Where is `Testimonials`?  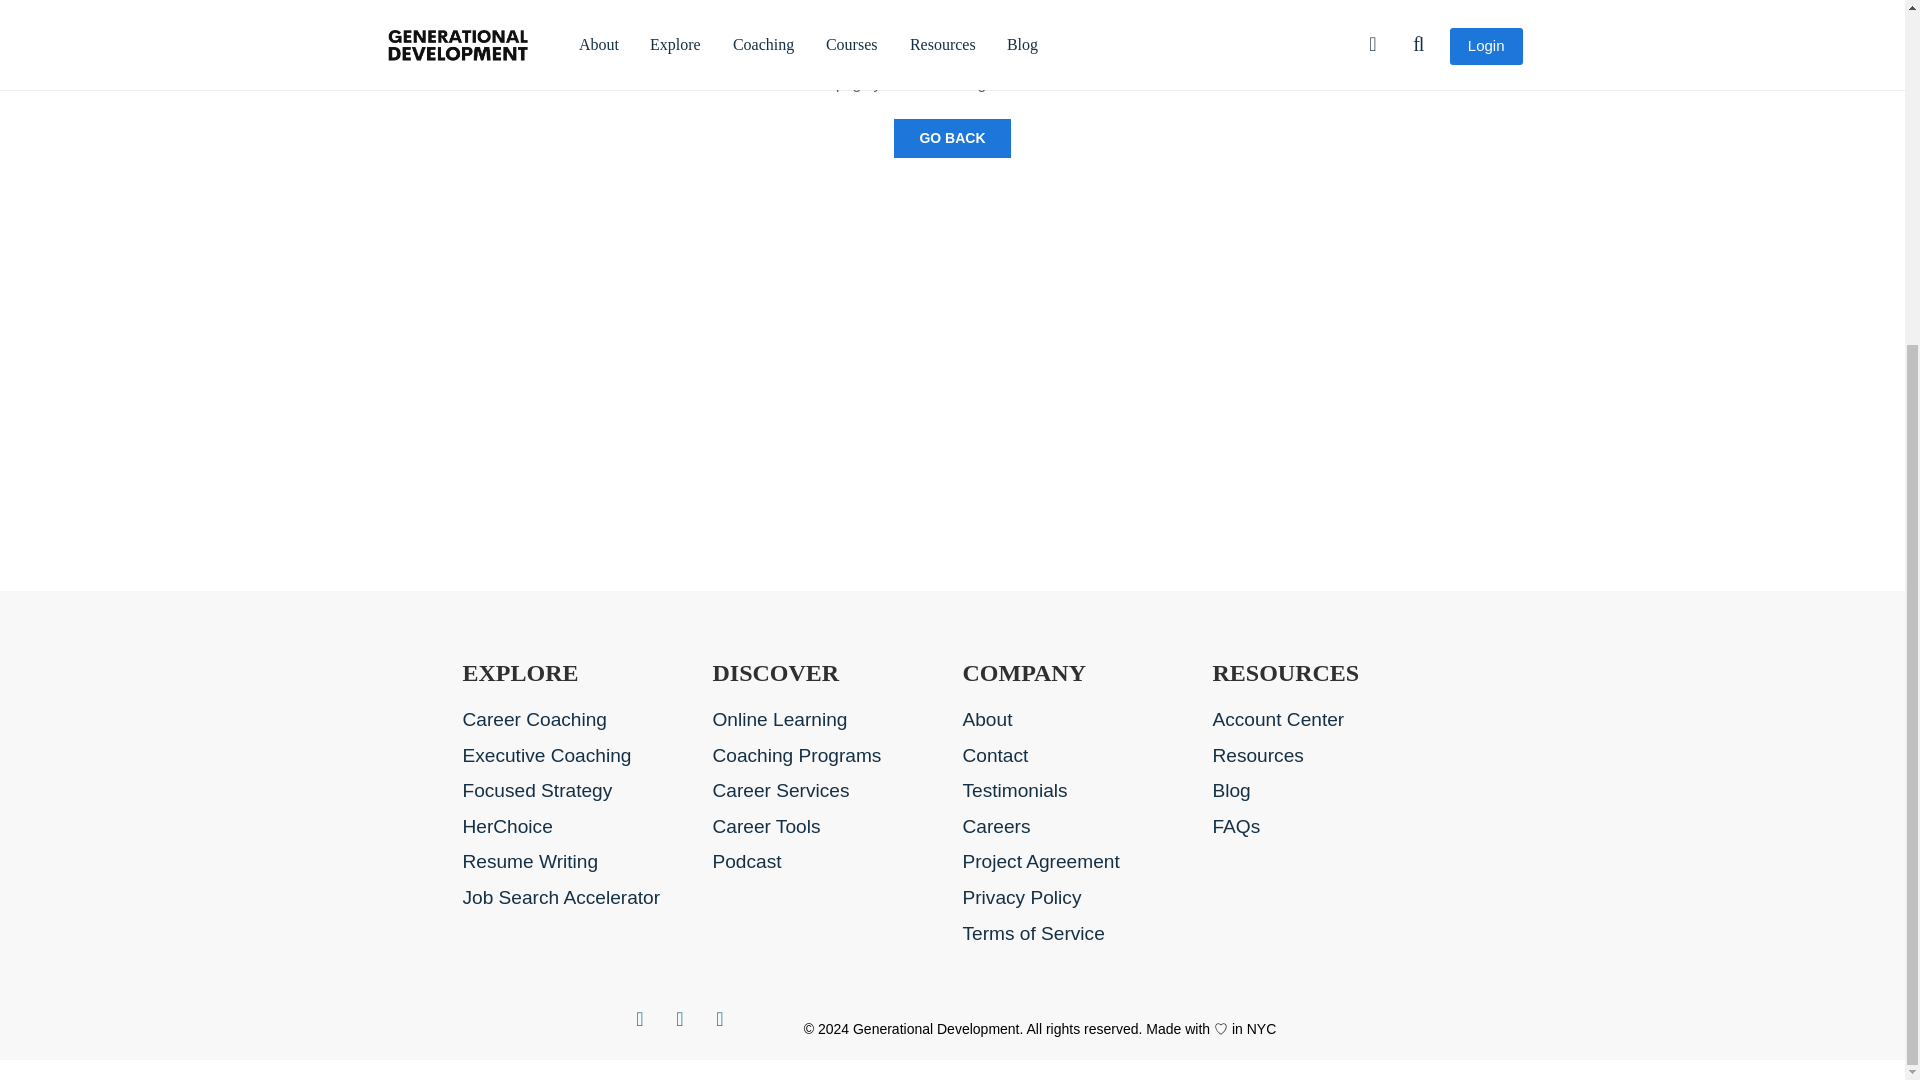
Testimonials is located at coordinates (1076, 791).